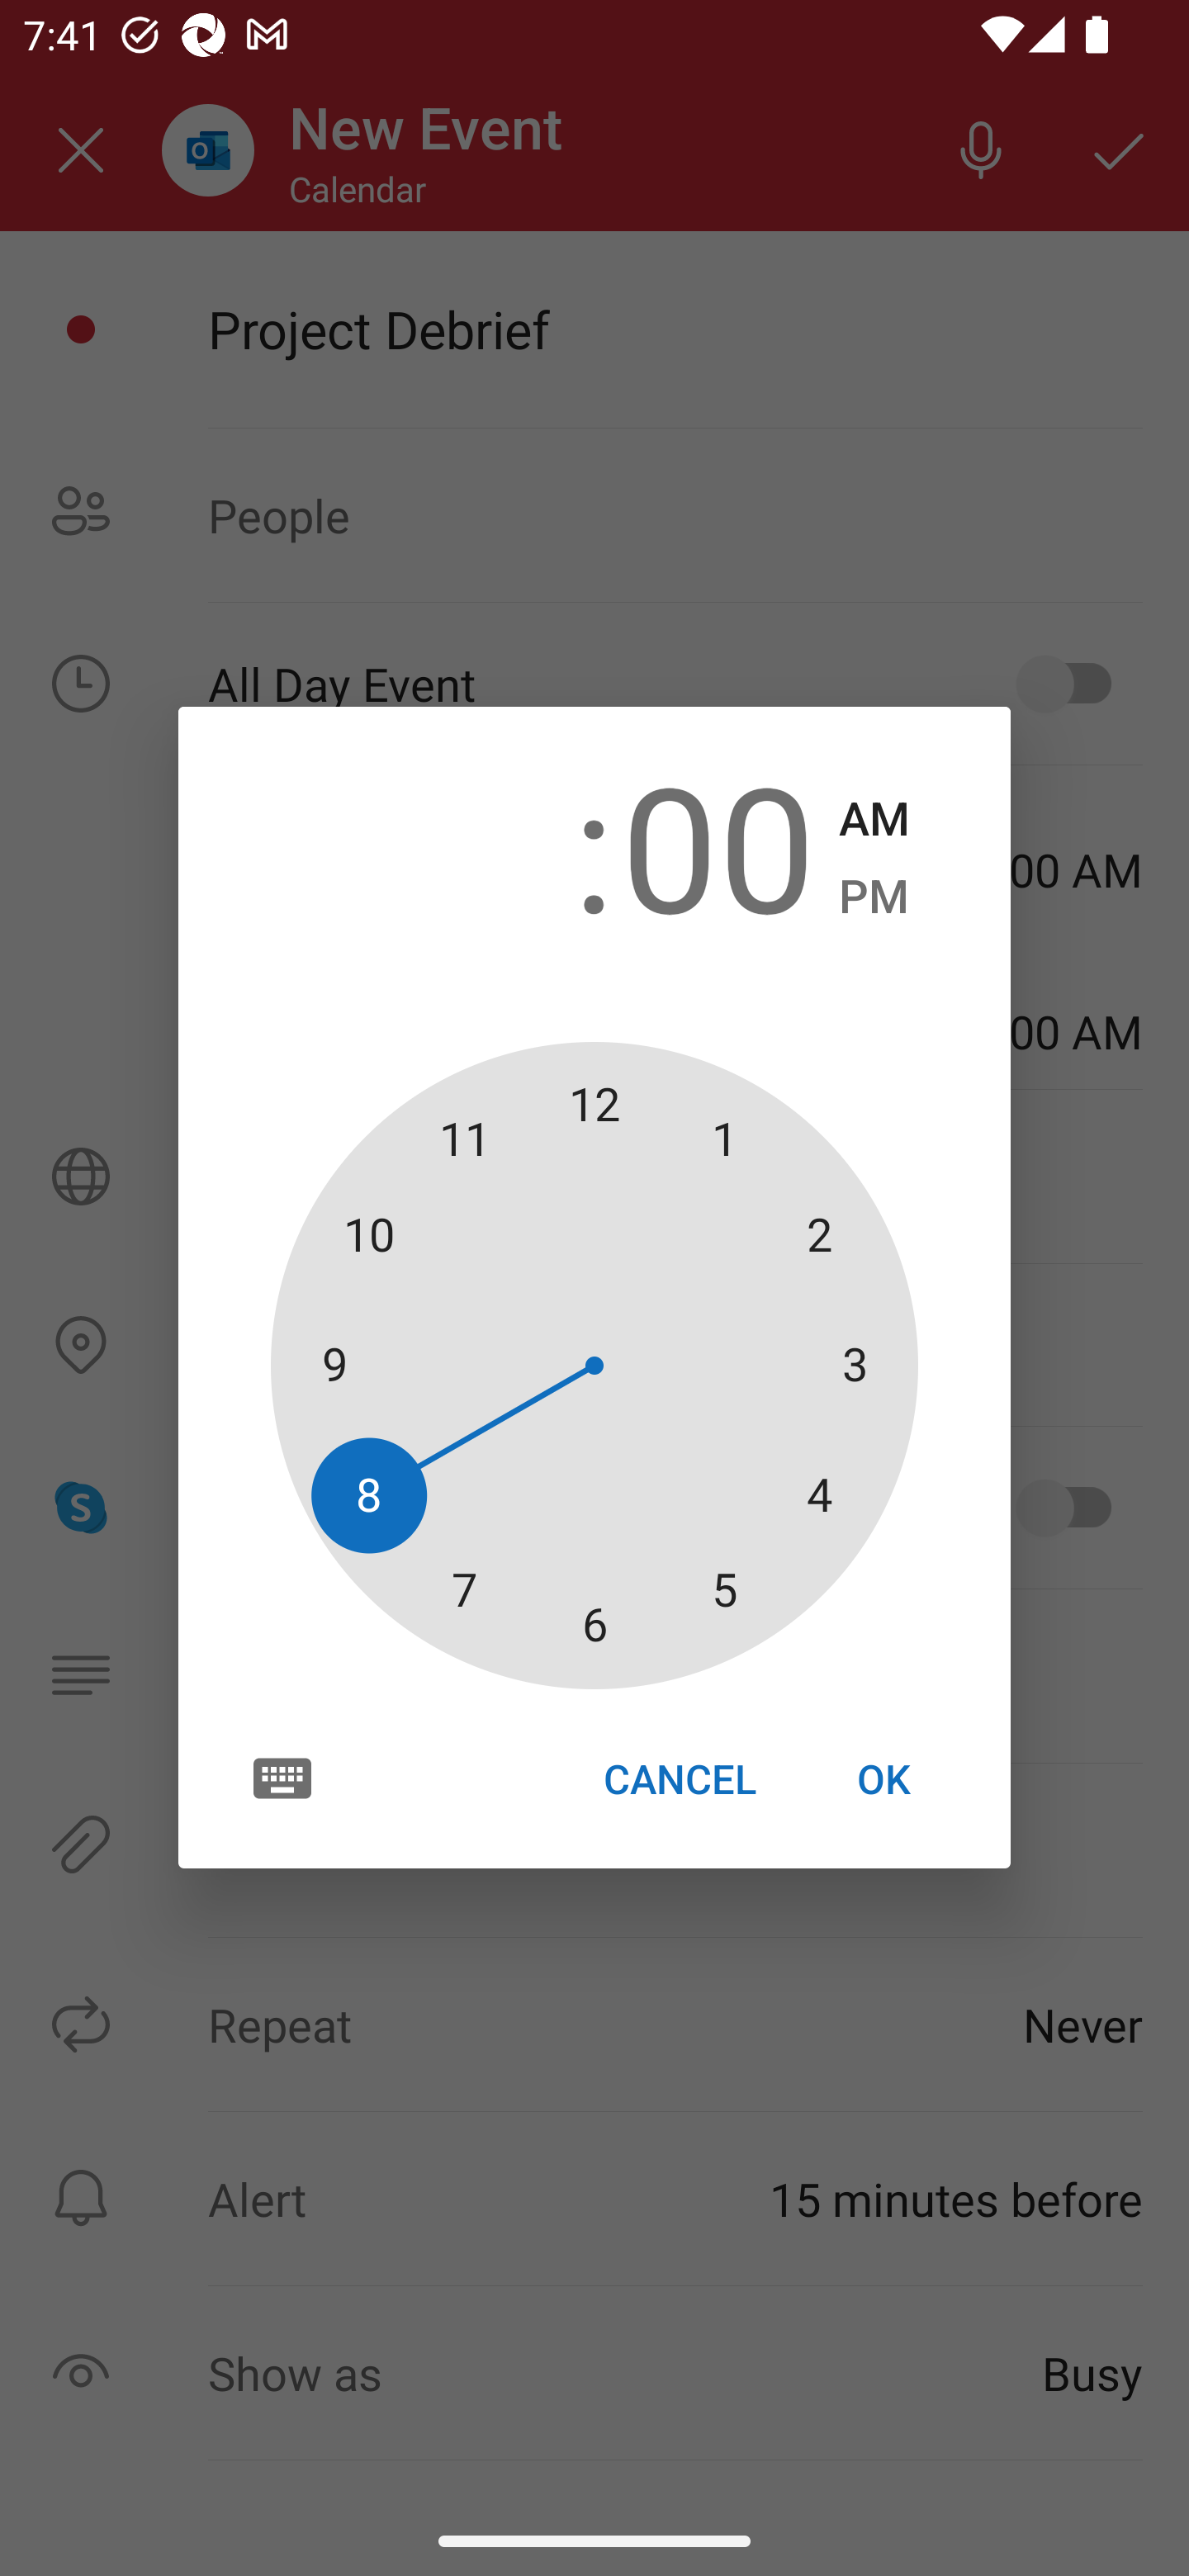 This screenshot has width=1189, height=2576. Describe the element at coordinates (718, 844) in the screenshot. I see `00` at that location.